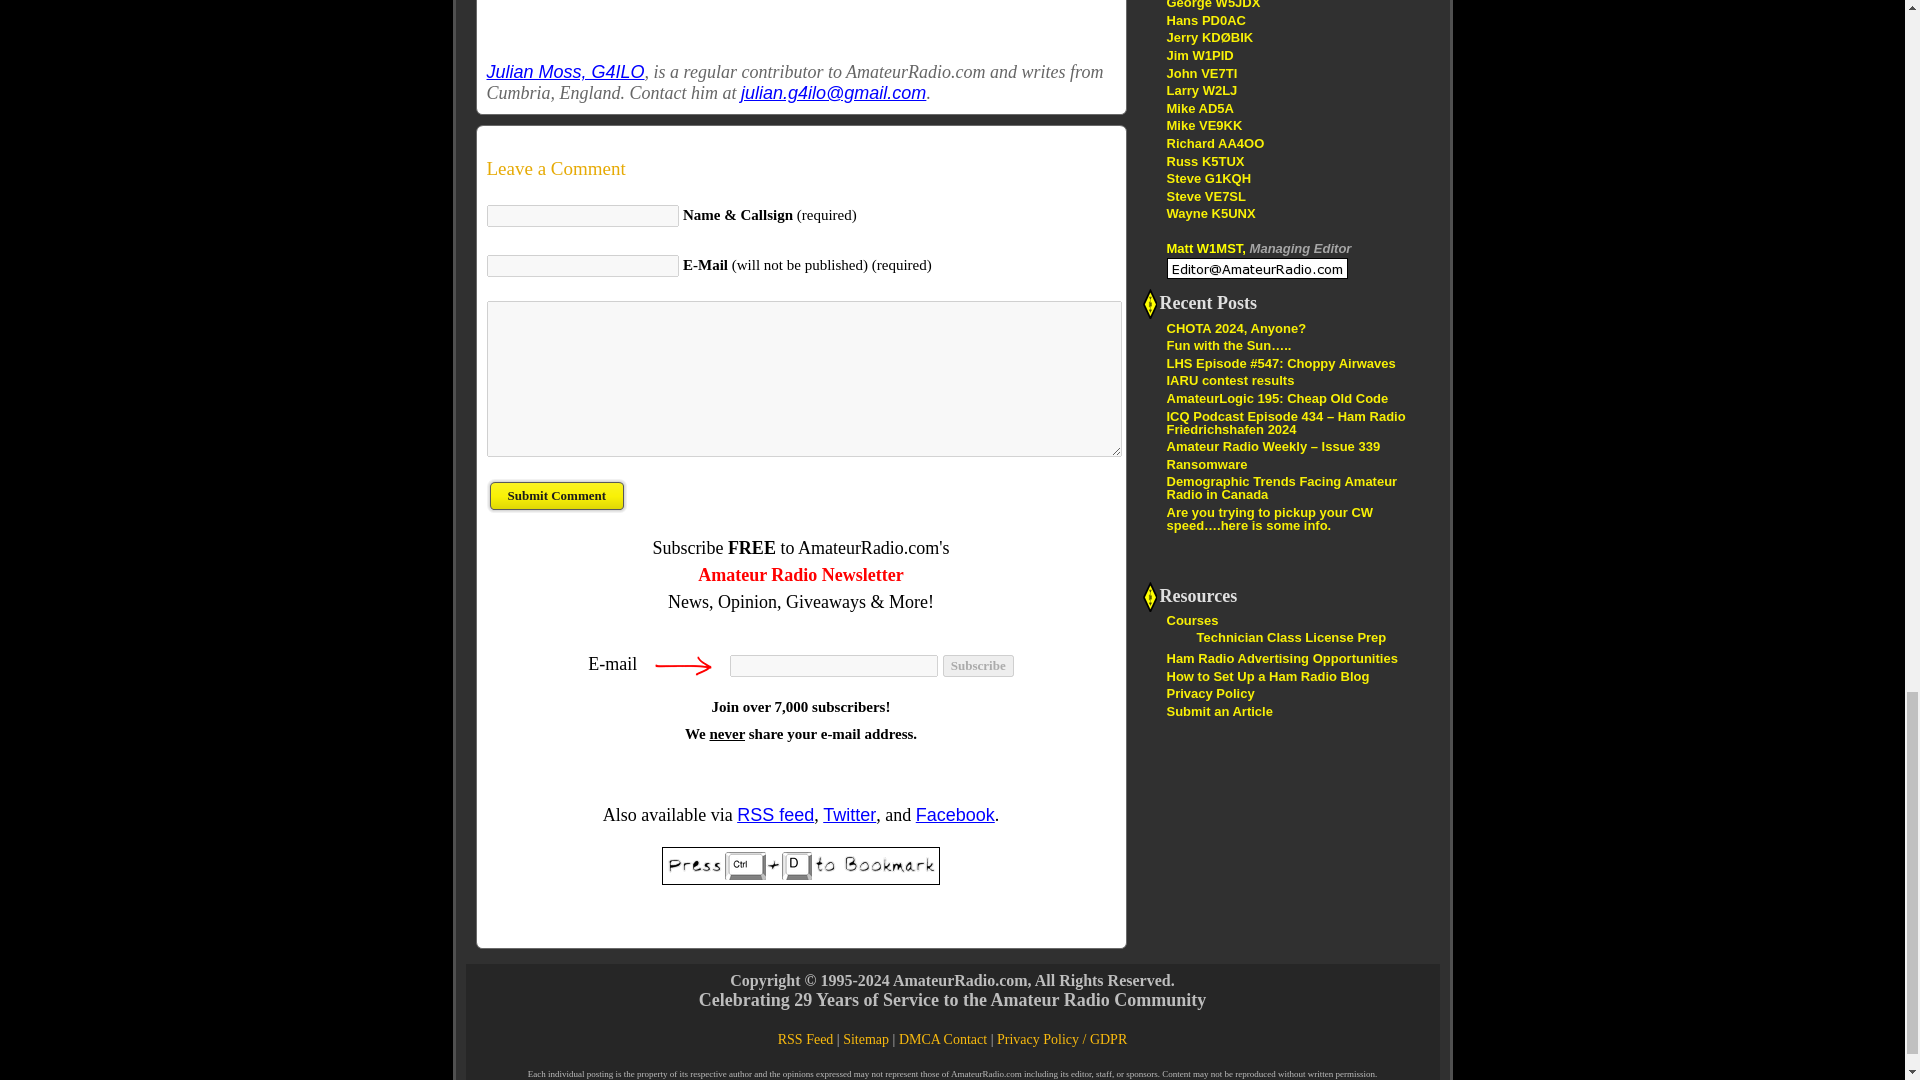 The width and height of the screenshot is (1920, 1080). I want to click on Twitter, so click(849, 814).